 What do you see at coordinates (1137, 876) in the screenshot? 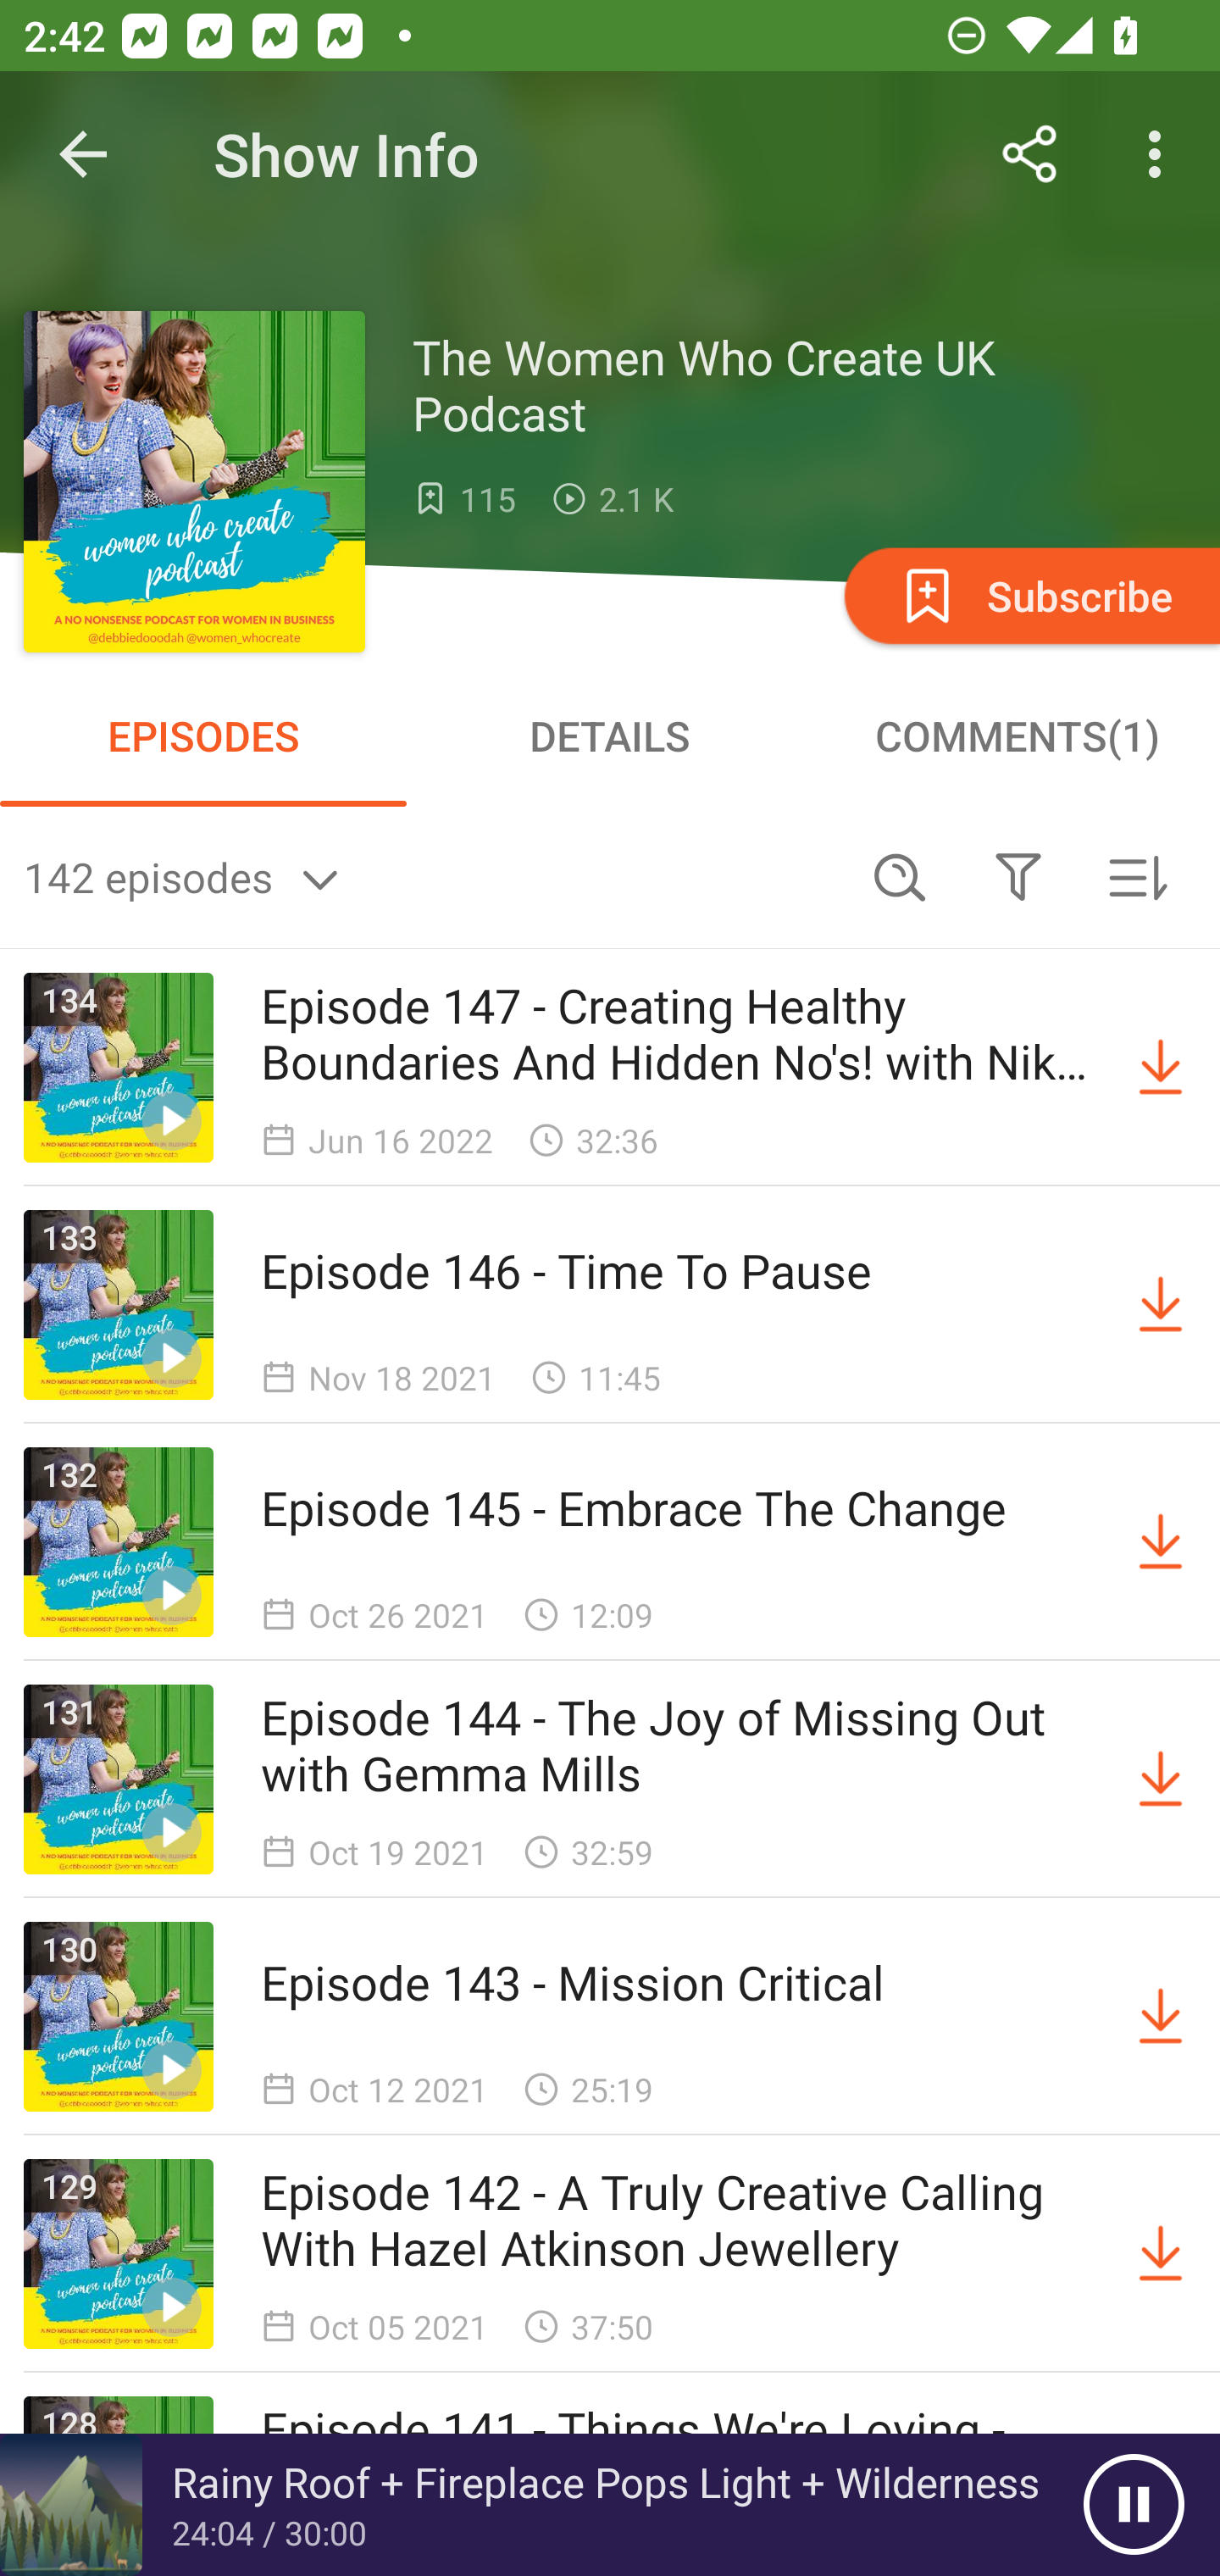
I see ` Sorted by newest first` at bounding box center [1137, 876].